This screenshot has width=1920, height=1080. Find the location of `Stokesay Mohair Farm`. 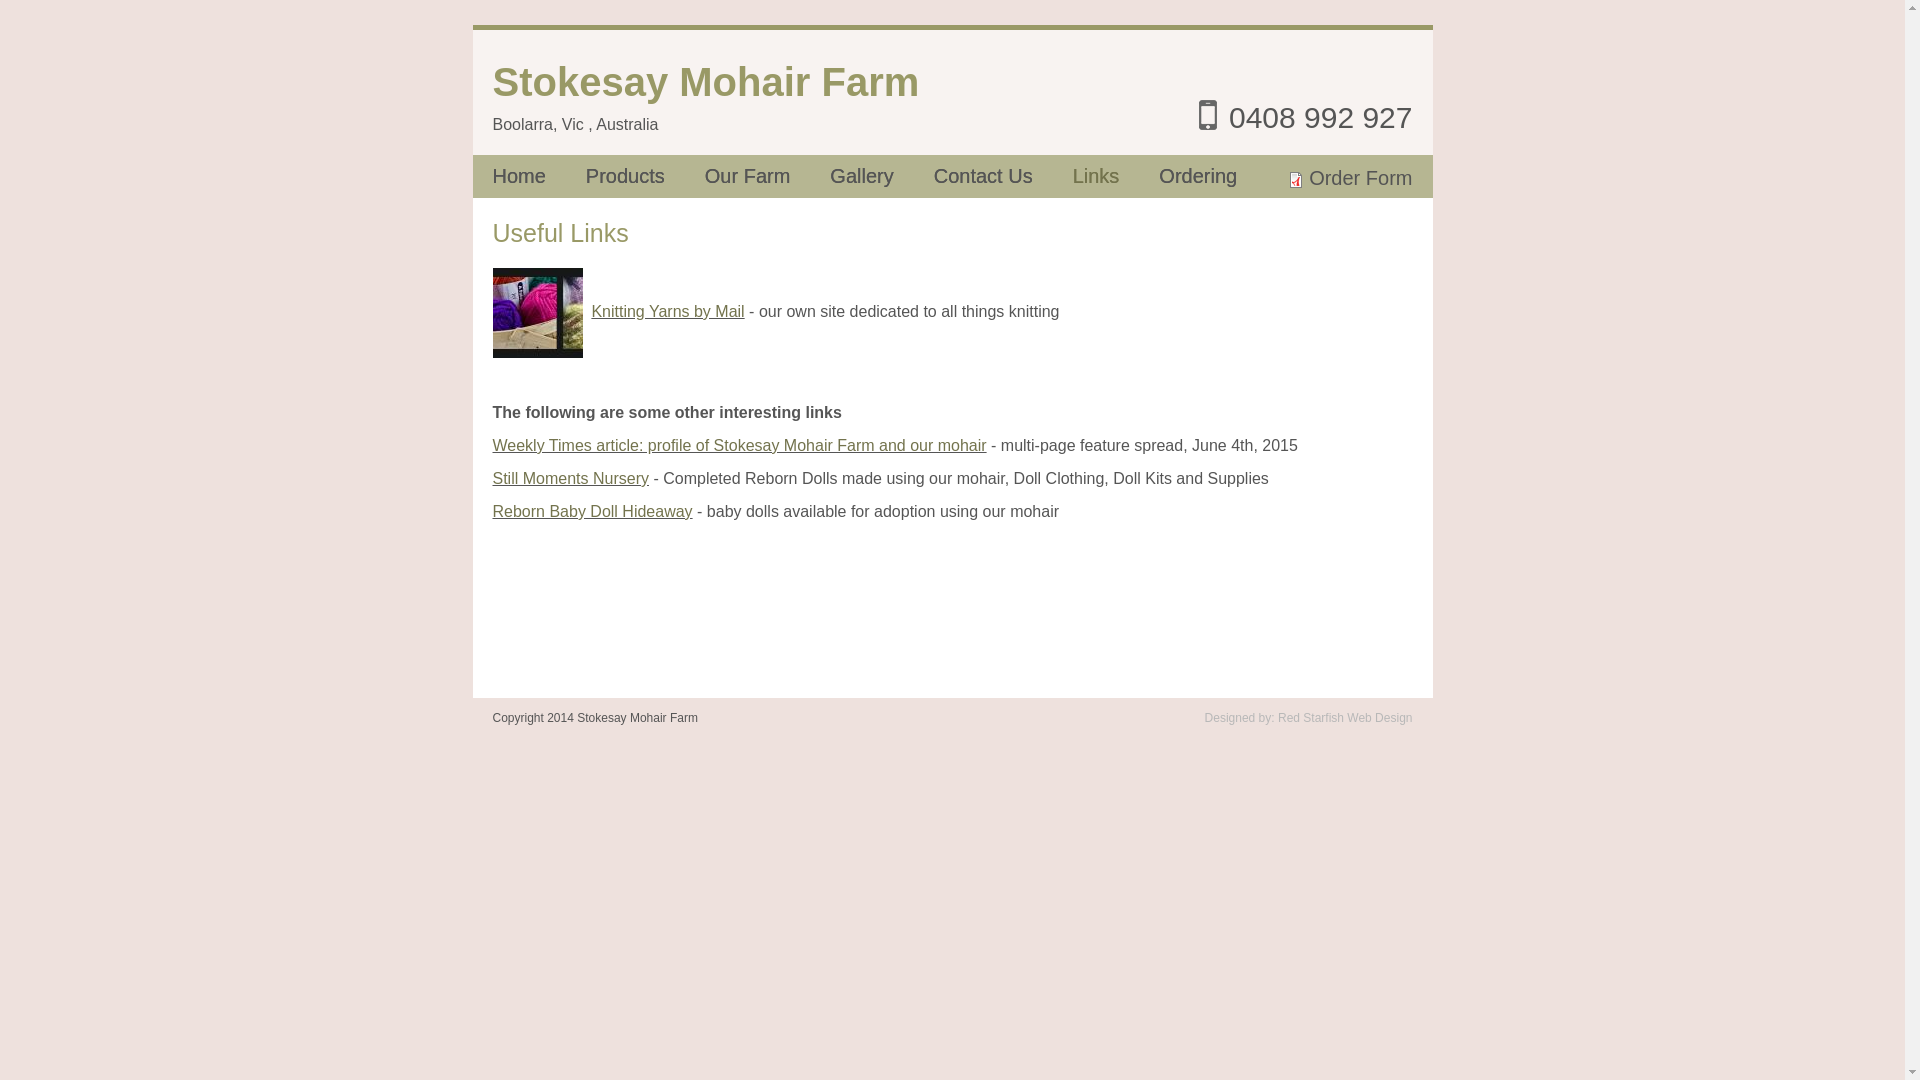

Stokesay Mohair Farm is located at coordinates (705, 82).